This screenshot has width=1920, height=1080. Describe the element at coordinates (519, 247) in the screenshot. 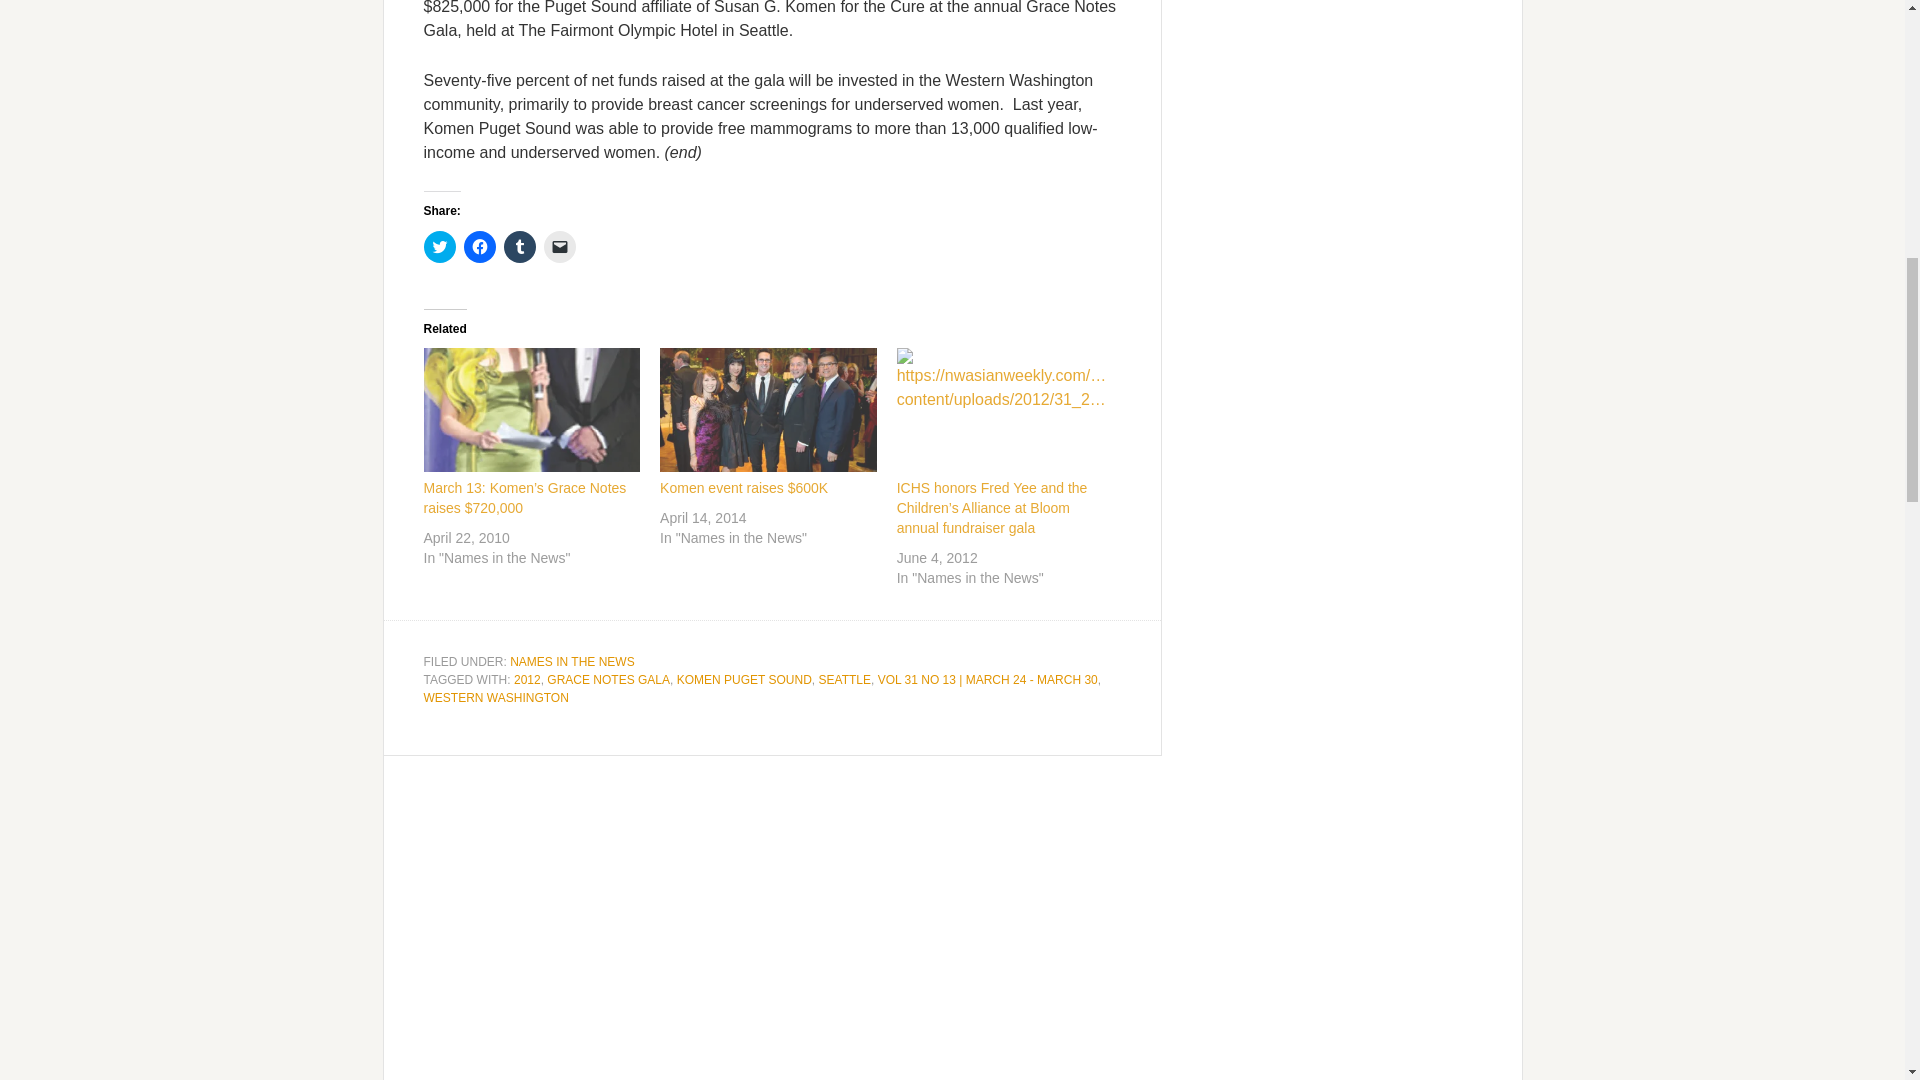

I see `Click to share on Tumblr` at that location.